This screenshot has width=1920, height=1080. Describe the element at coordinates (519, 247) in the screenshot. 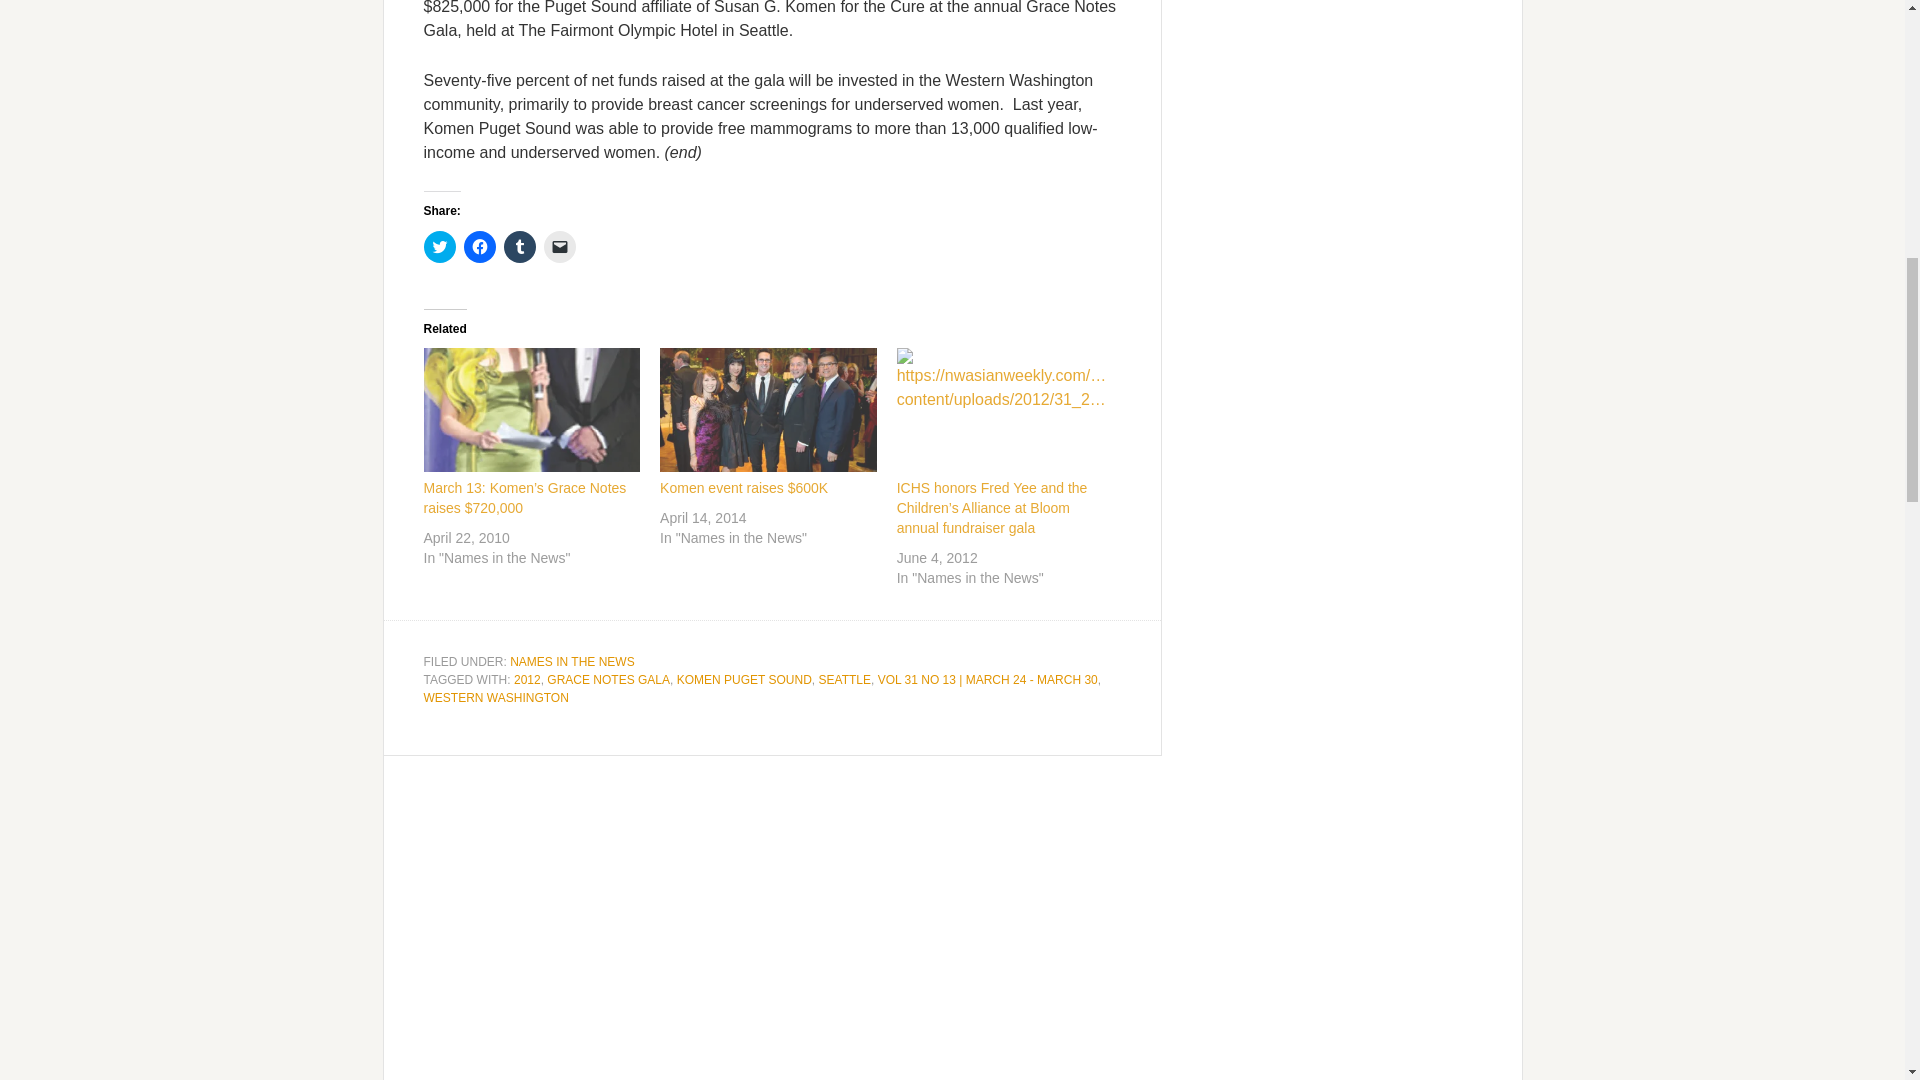

I see `Click to share on Tumblr` at that location.